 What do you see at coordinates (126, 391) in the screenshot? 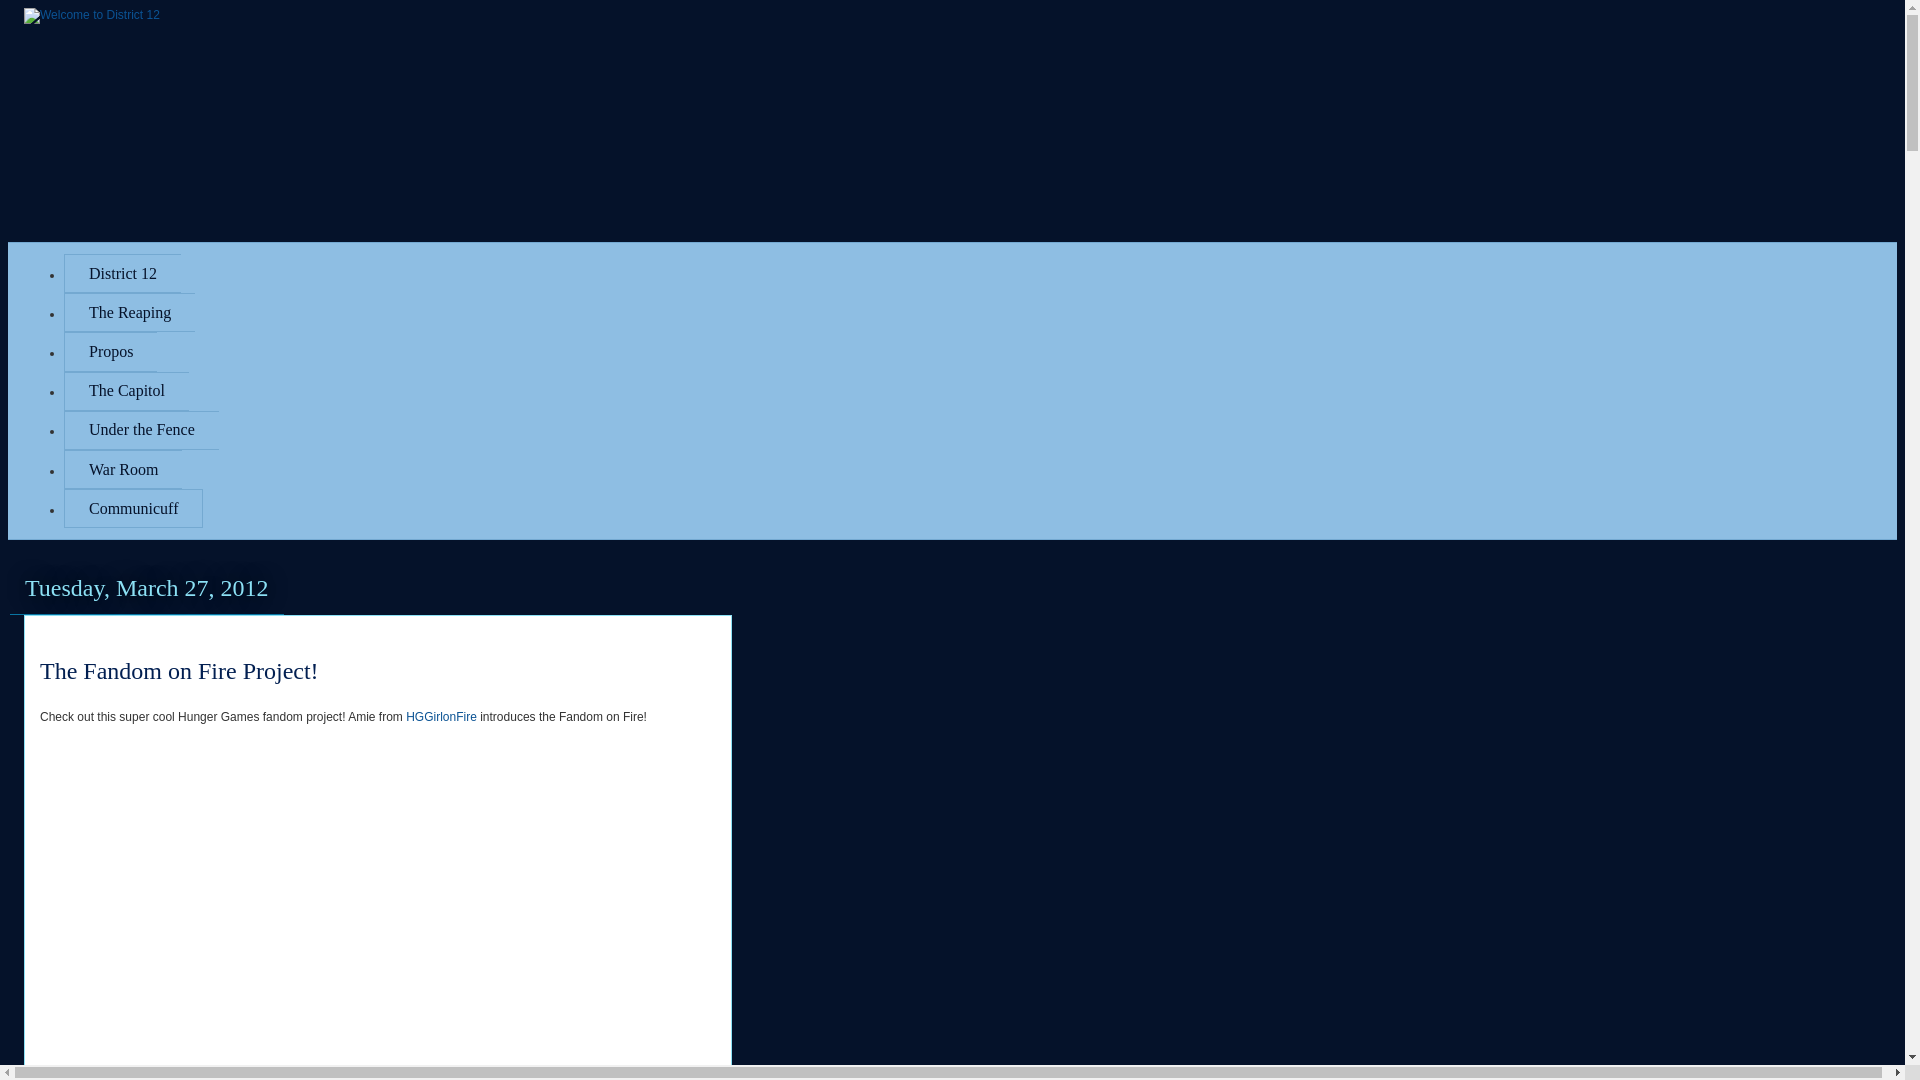
I see `The Capitol` at bounding box center [126, 391].